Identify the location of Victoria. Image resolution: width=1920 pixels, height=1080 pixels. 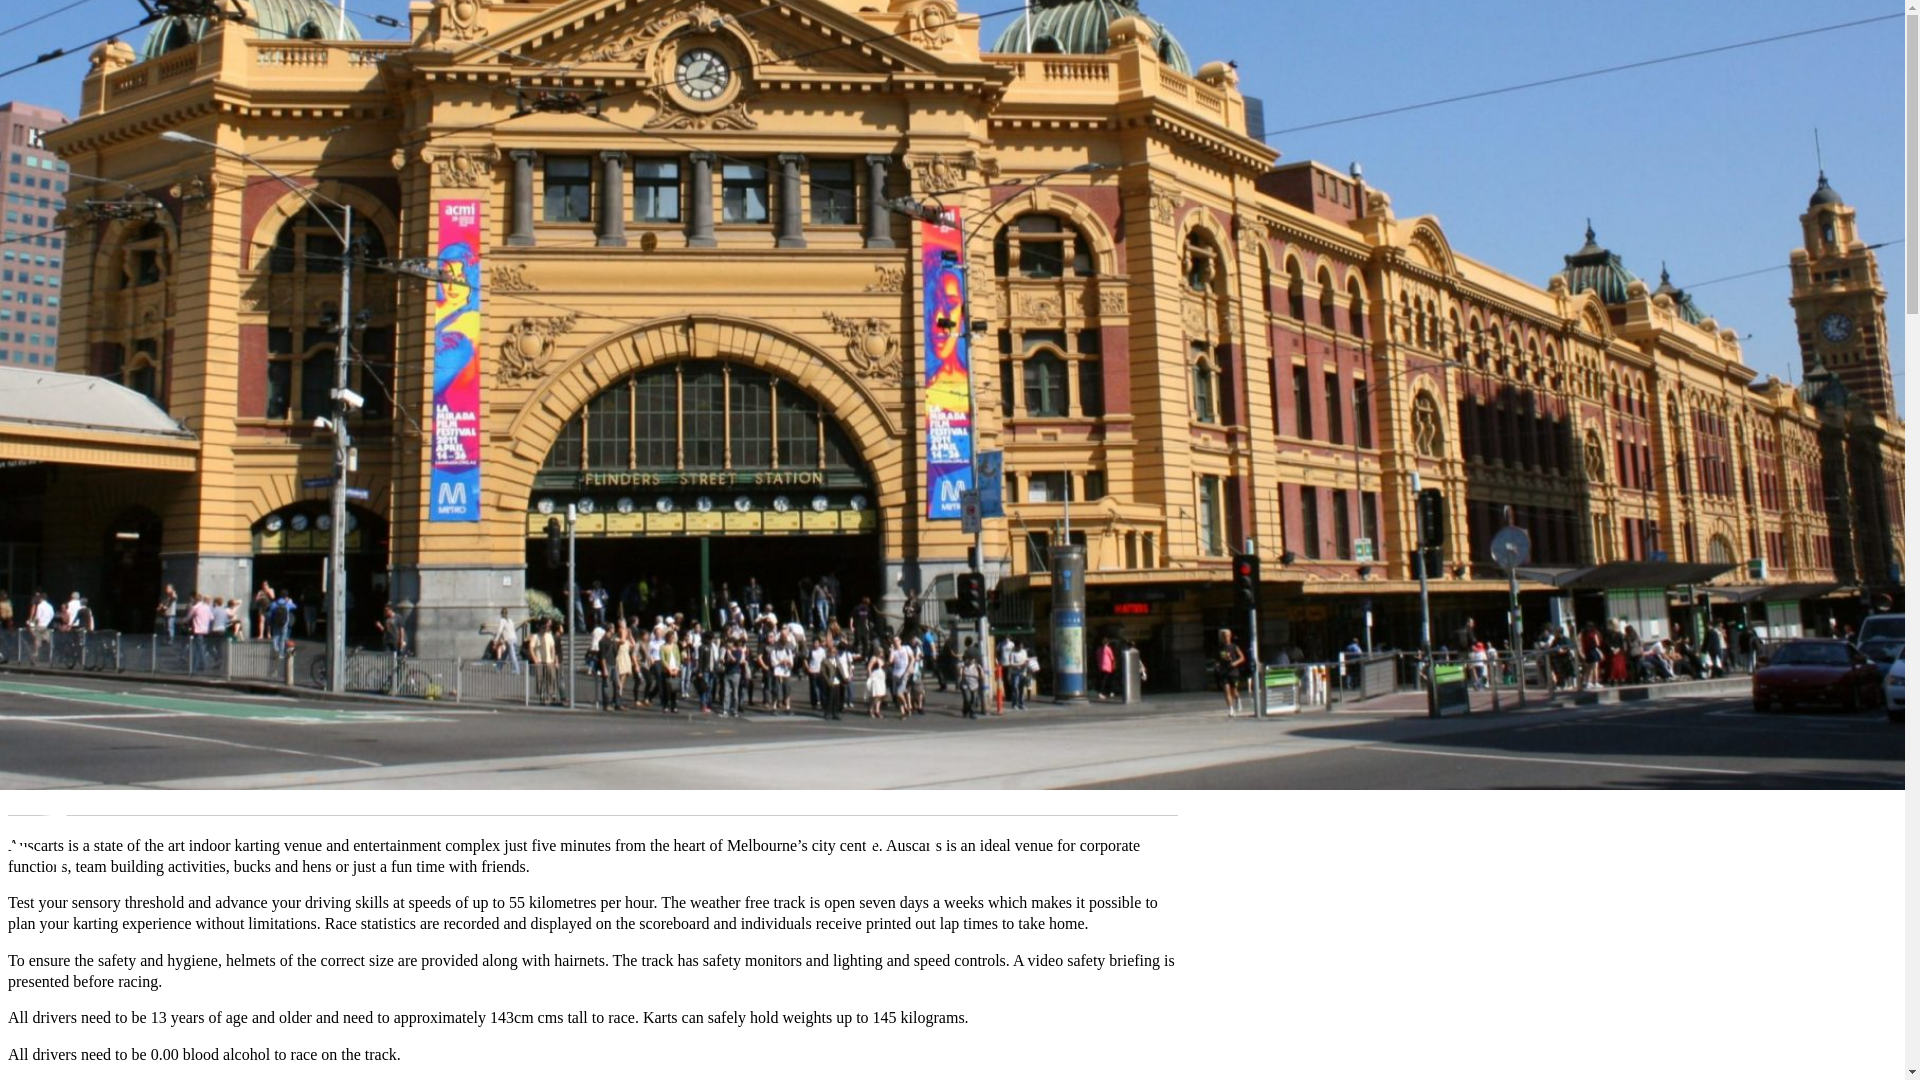
(127, 772).